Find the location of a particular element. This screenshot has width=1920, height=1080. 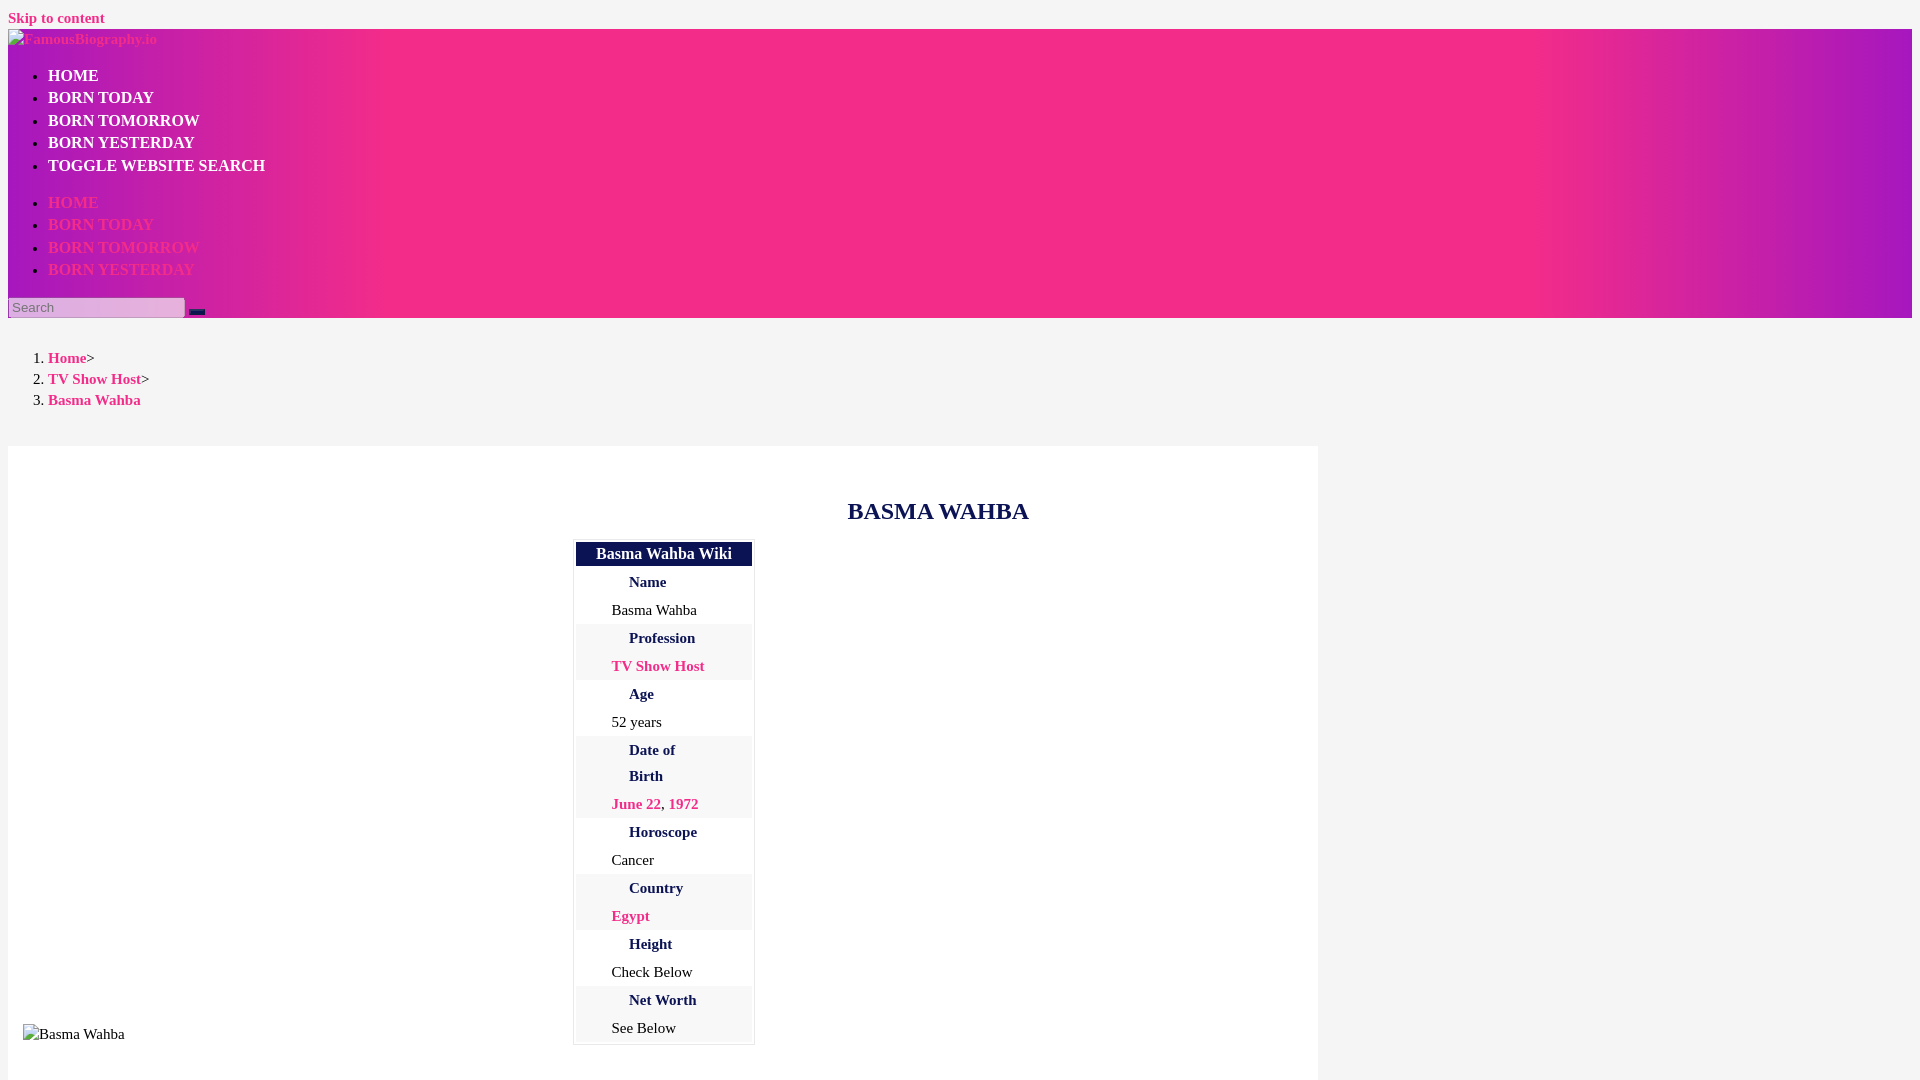

Home is located at coordinates (67, 358).